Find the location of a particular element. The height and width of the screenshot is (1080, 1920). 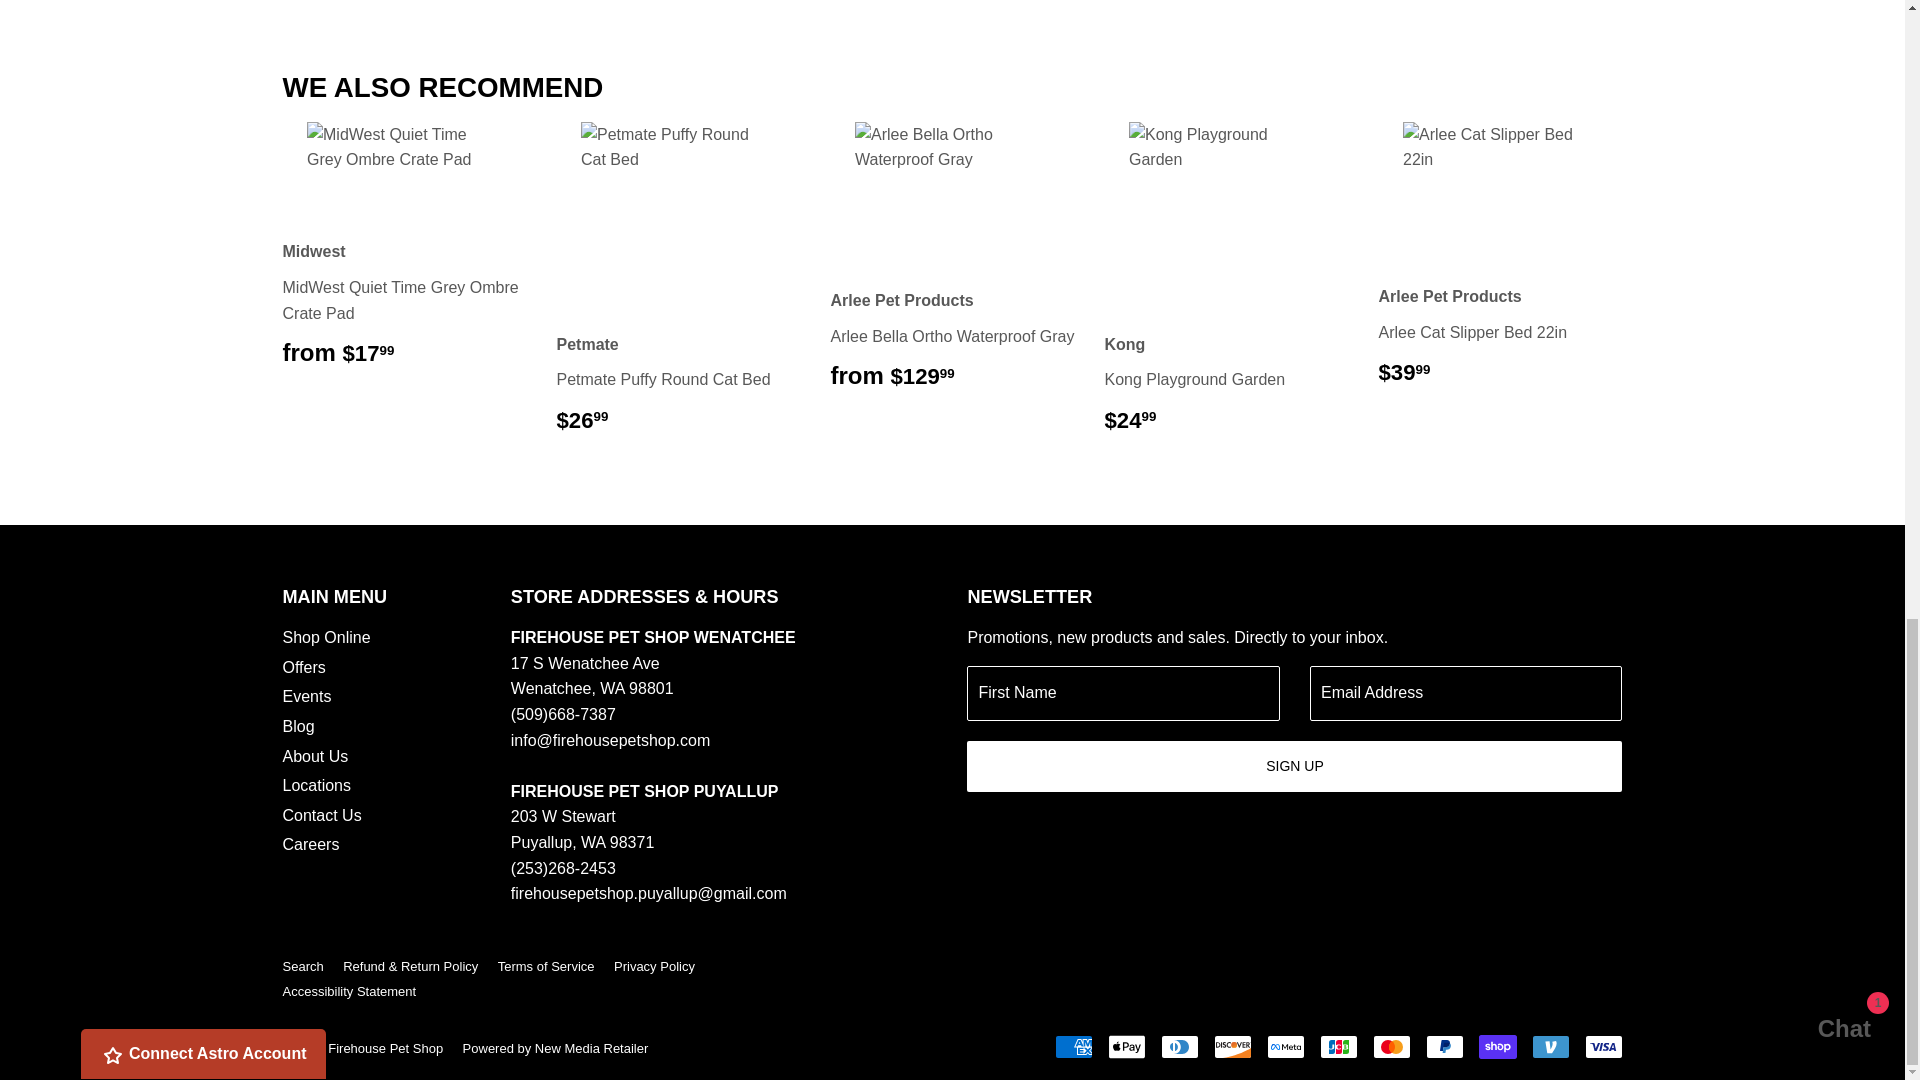

Diners Club is located at coordinates (1178, 1046).